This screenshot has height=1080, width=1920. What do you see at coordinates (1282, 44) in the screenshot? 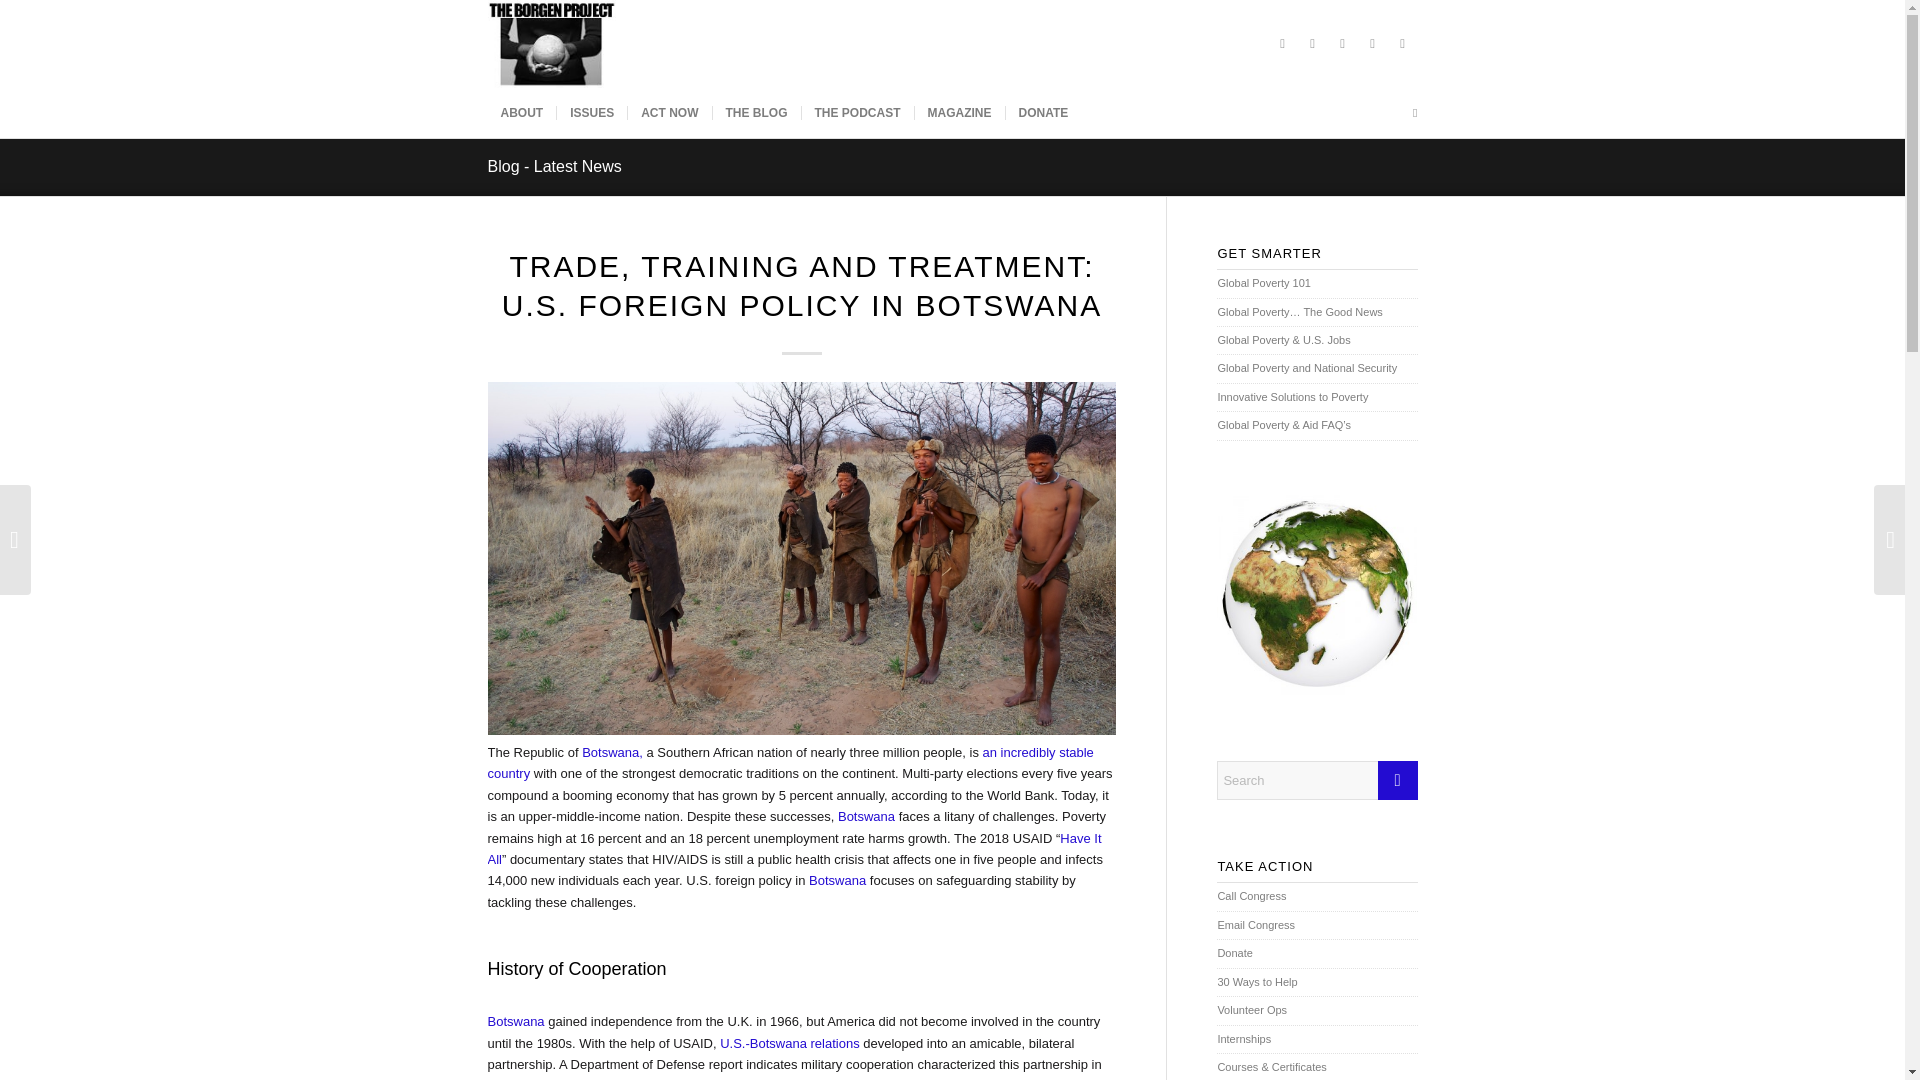
I see `X` at bounding box center [1282, 44].